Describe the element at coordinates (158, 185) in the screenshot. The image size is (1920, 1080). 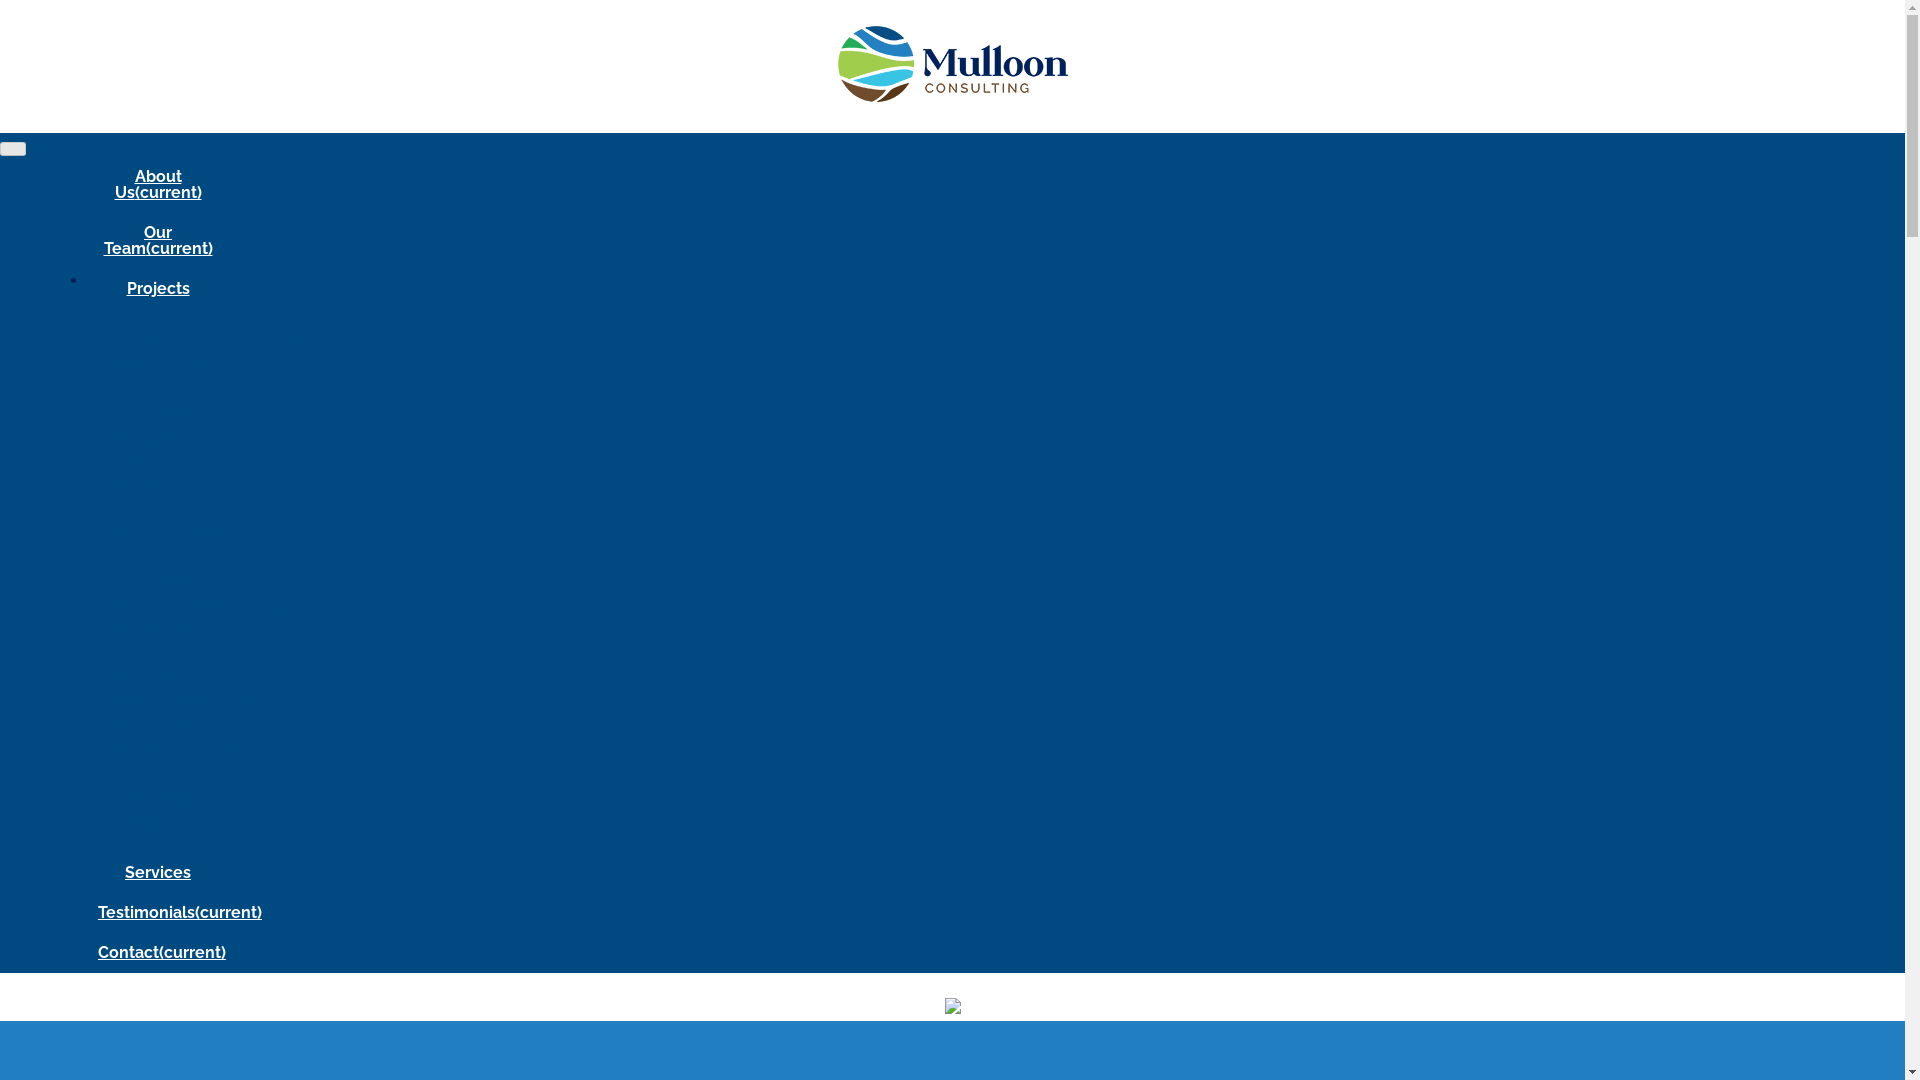
I see `About Us(current)` at that location.